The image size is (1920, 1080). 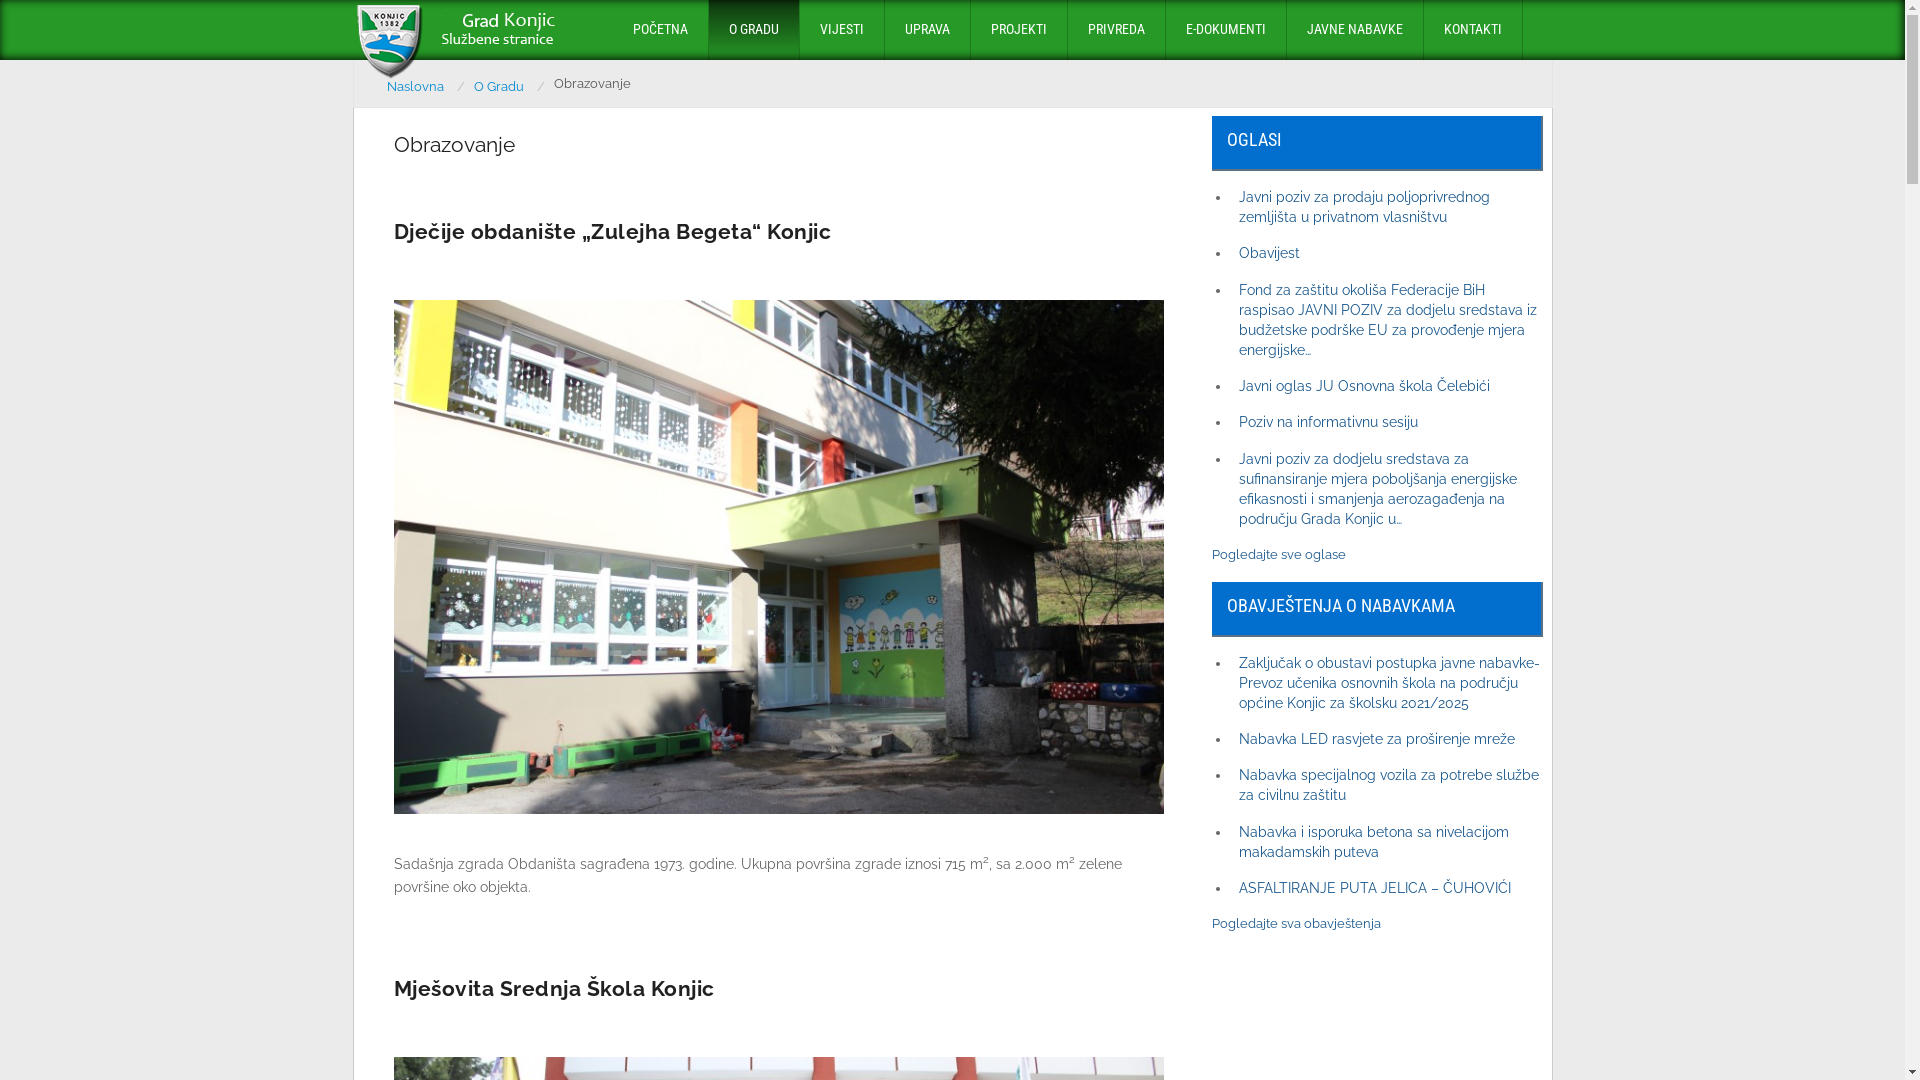 I want to click on Pogledajte sve oglase, so click(x=1279, y=554).